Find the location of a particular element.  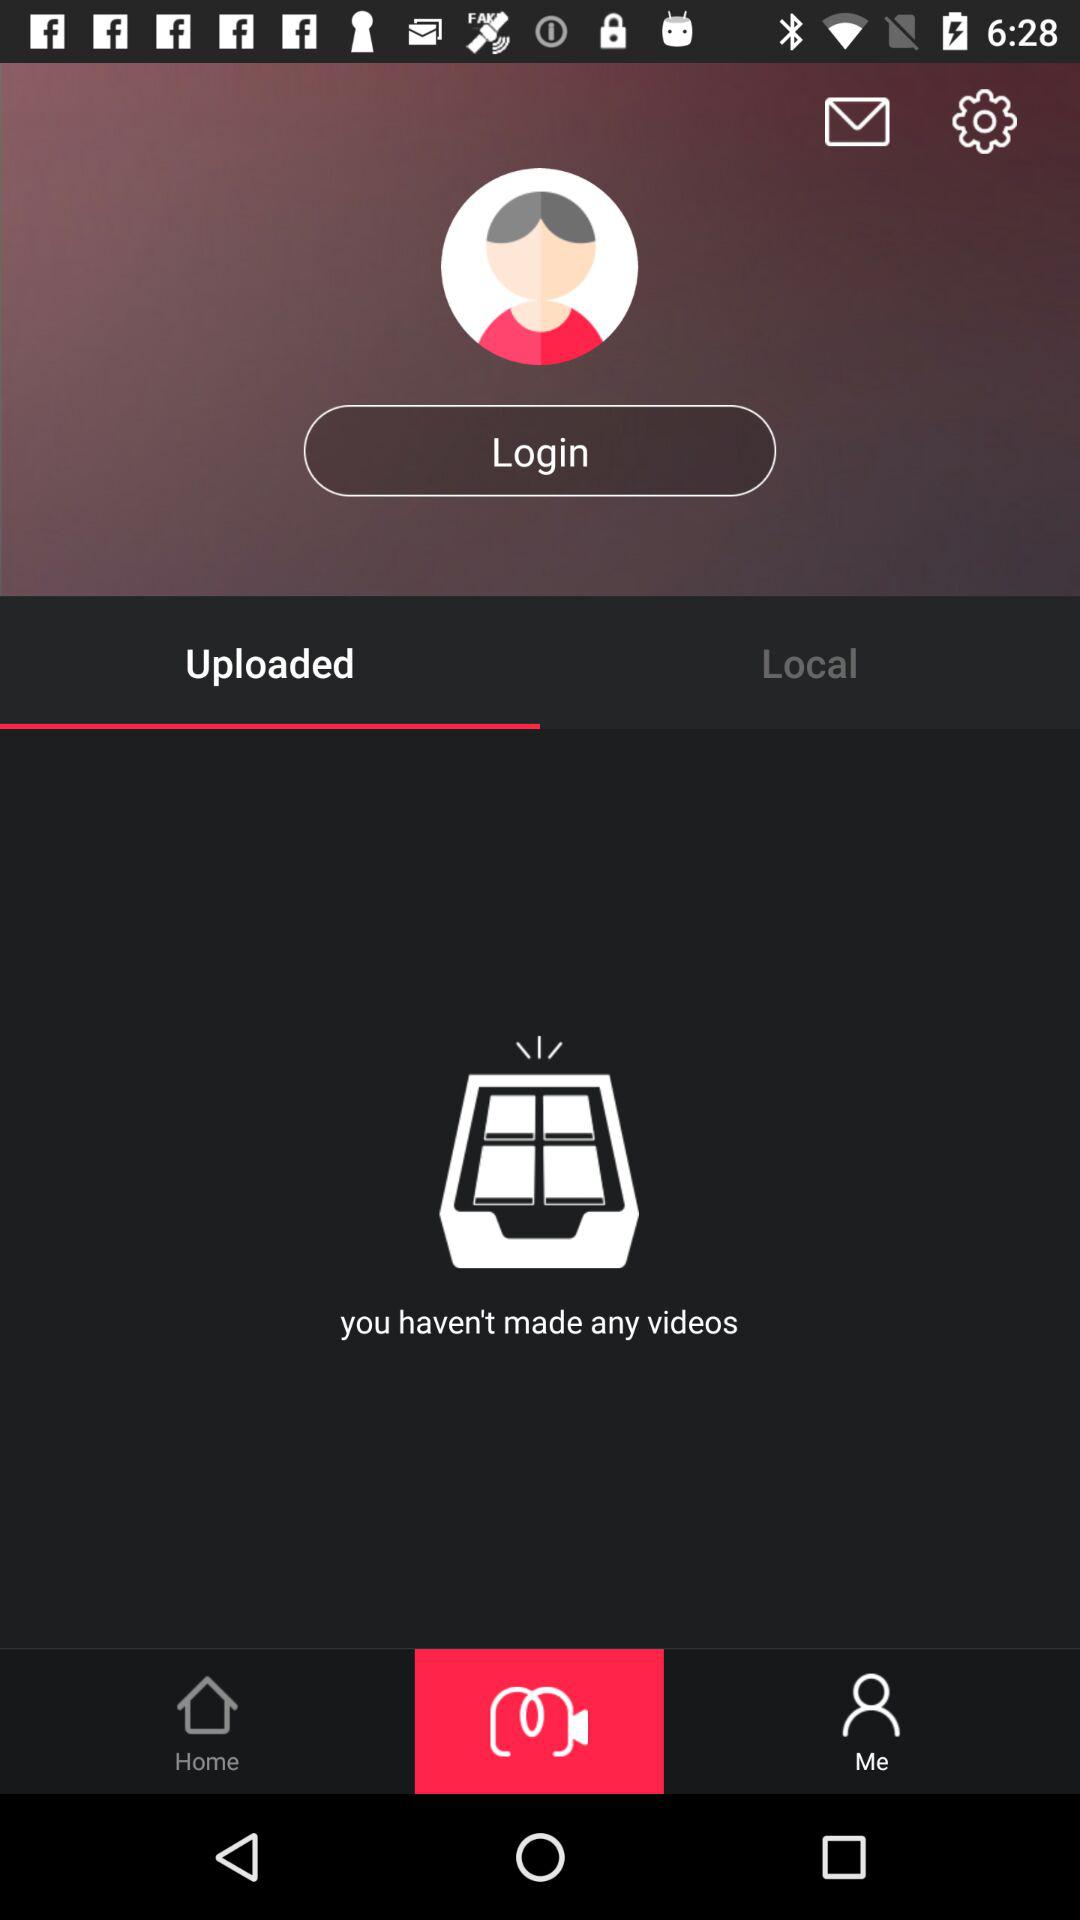

go to settings is located at coordinates (984, 121).